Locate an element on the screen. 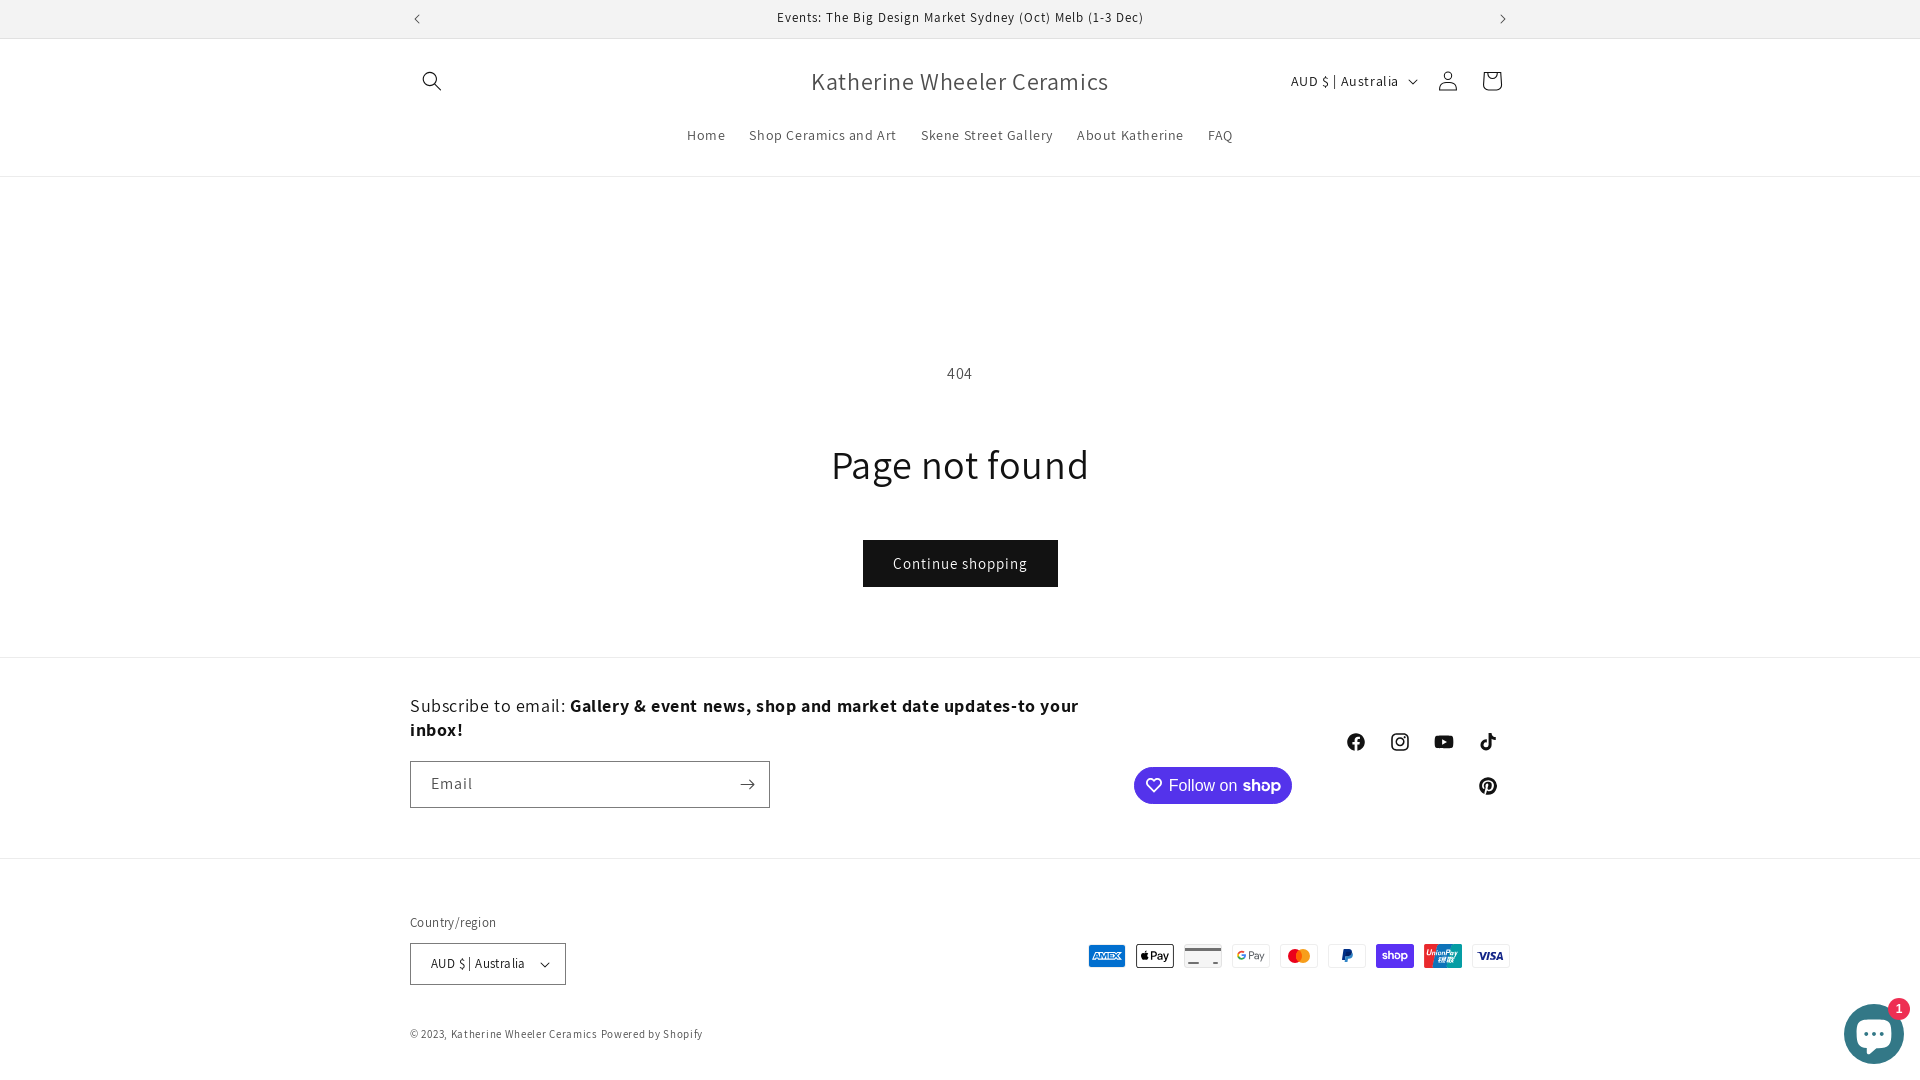 This screenshot has height=1080, width=1920. AUD $ | Australia is located at coordinates (1352, 81).